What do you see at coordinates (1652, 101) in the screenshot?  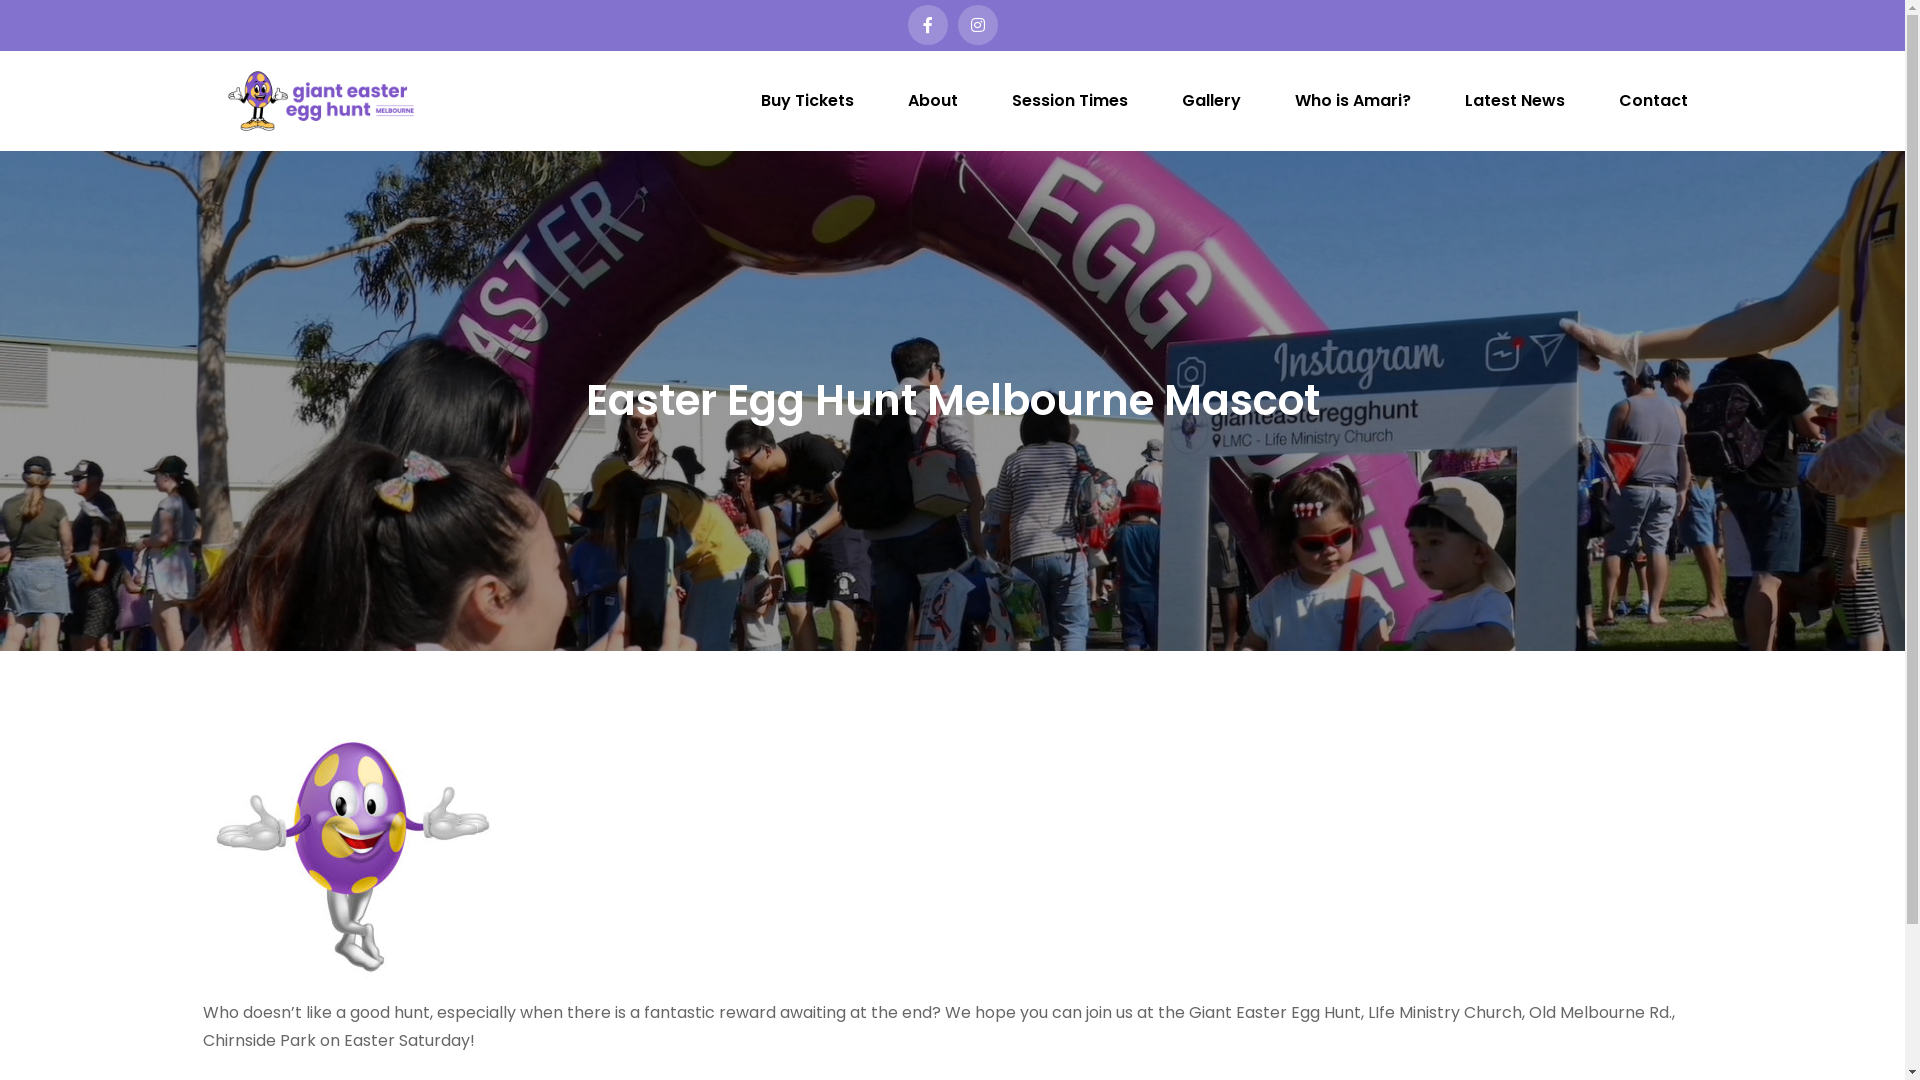 I see `Contact` at bounding box center [1652, 101].